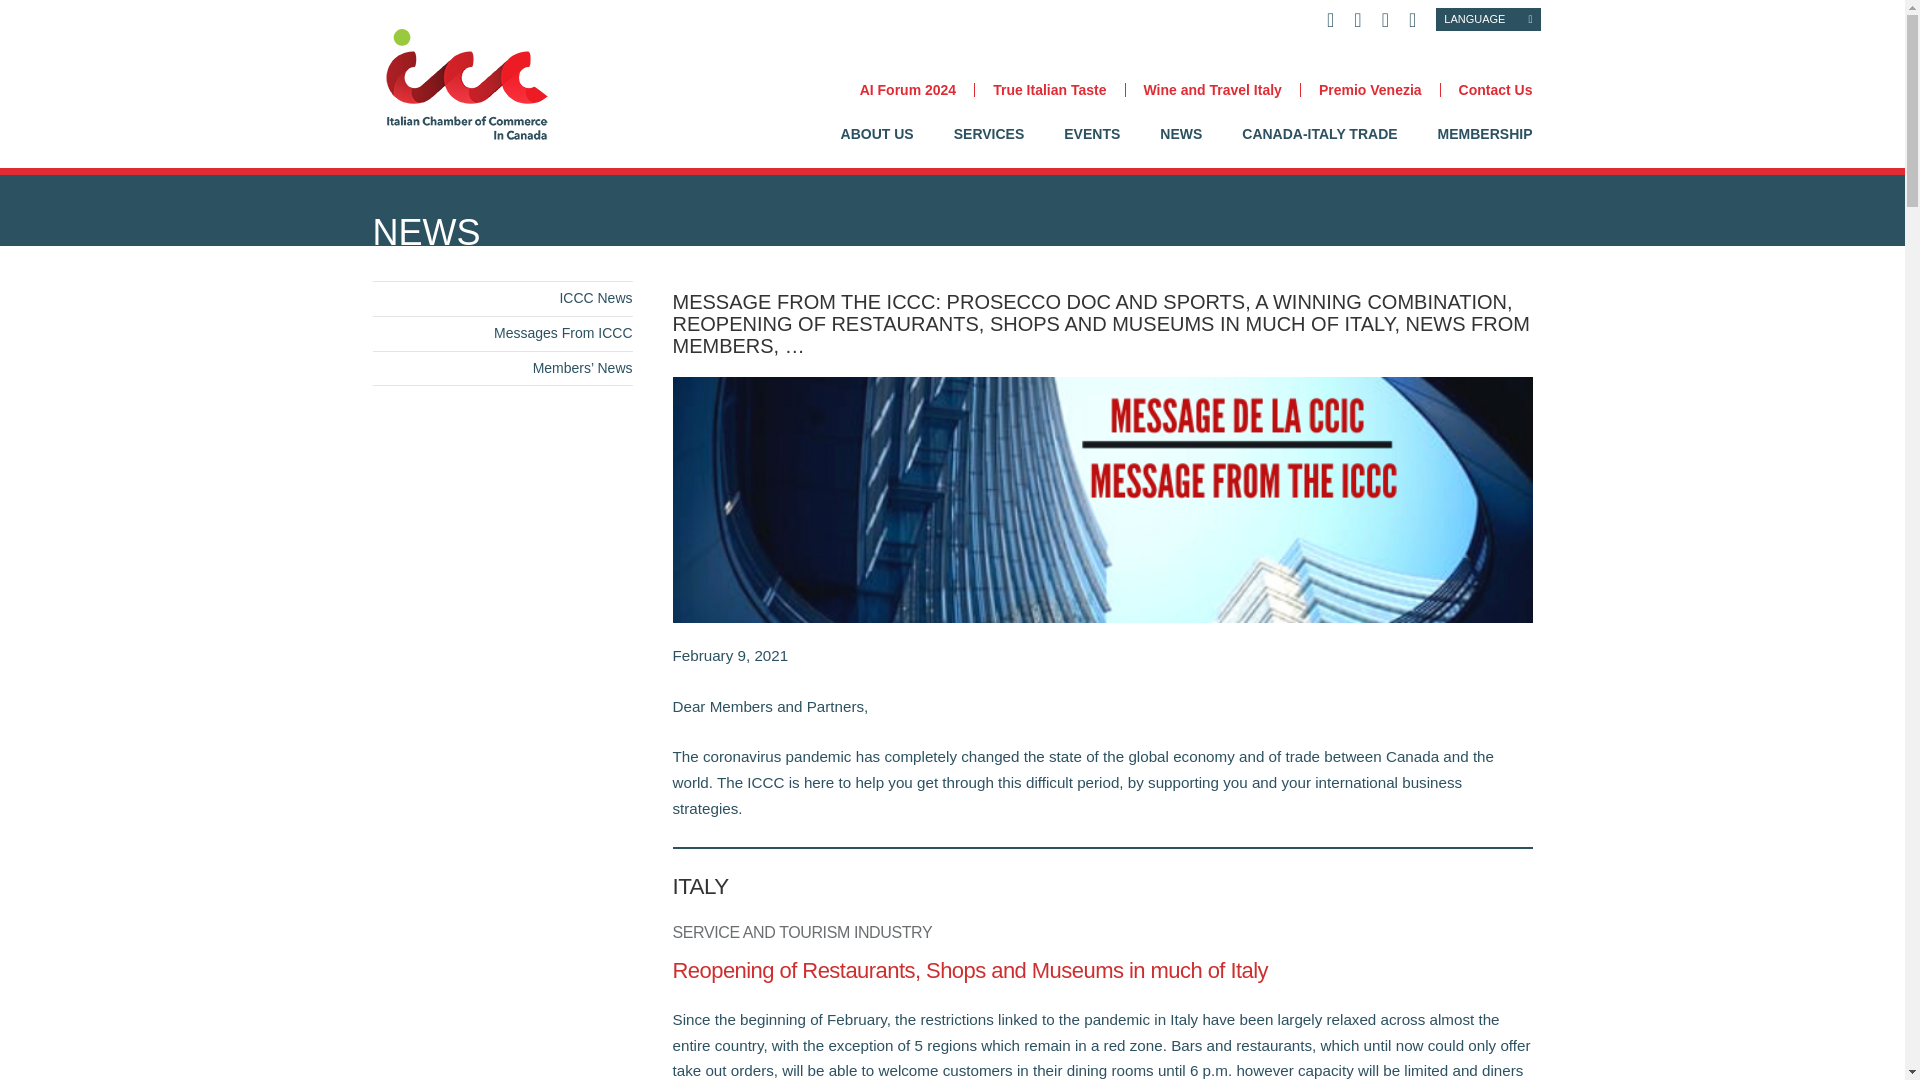 The image size is (1920, 1080). What do you see at coordinates (908, 90) in the screenshot?
I see `AI Forum 2024` at bounding box center [908, 90].